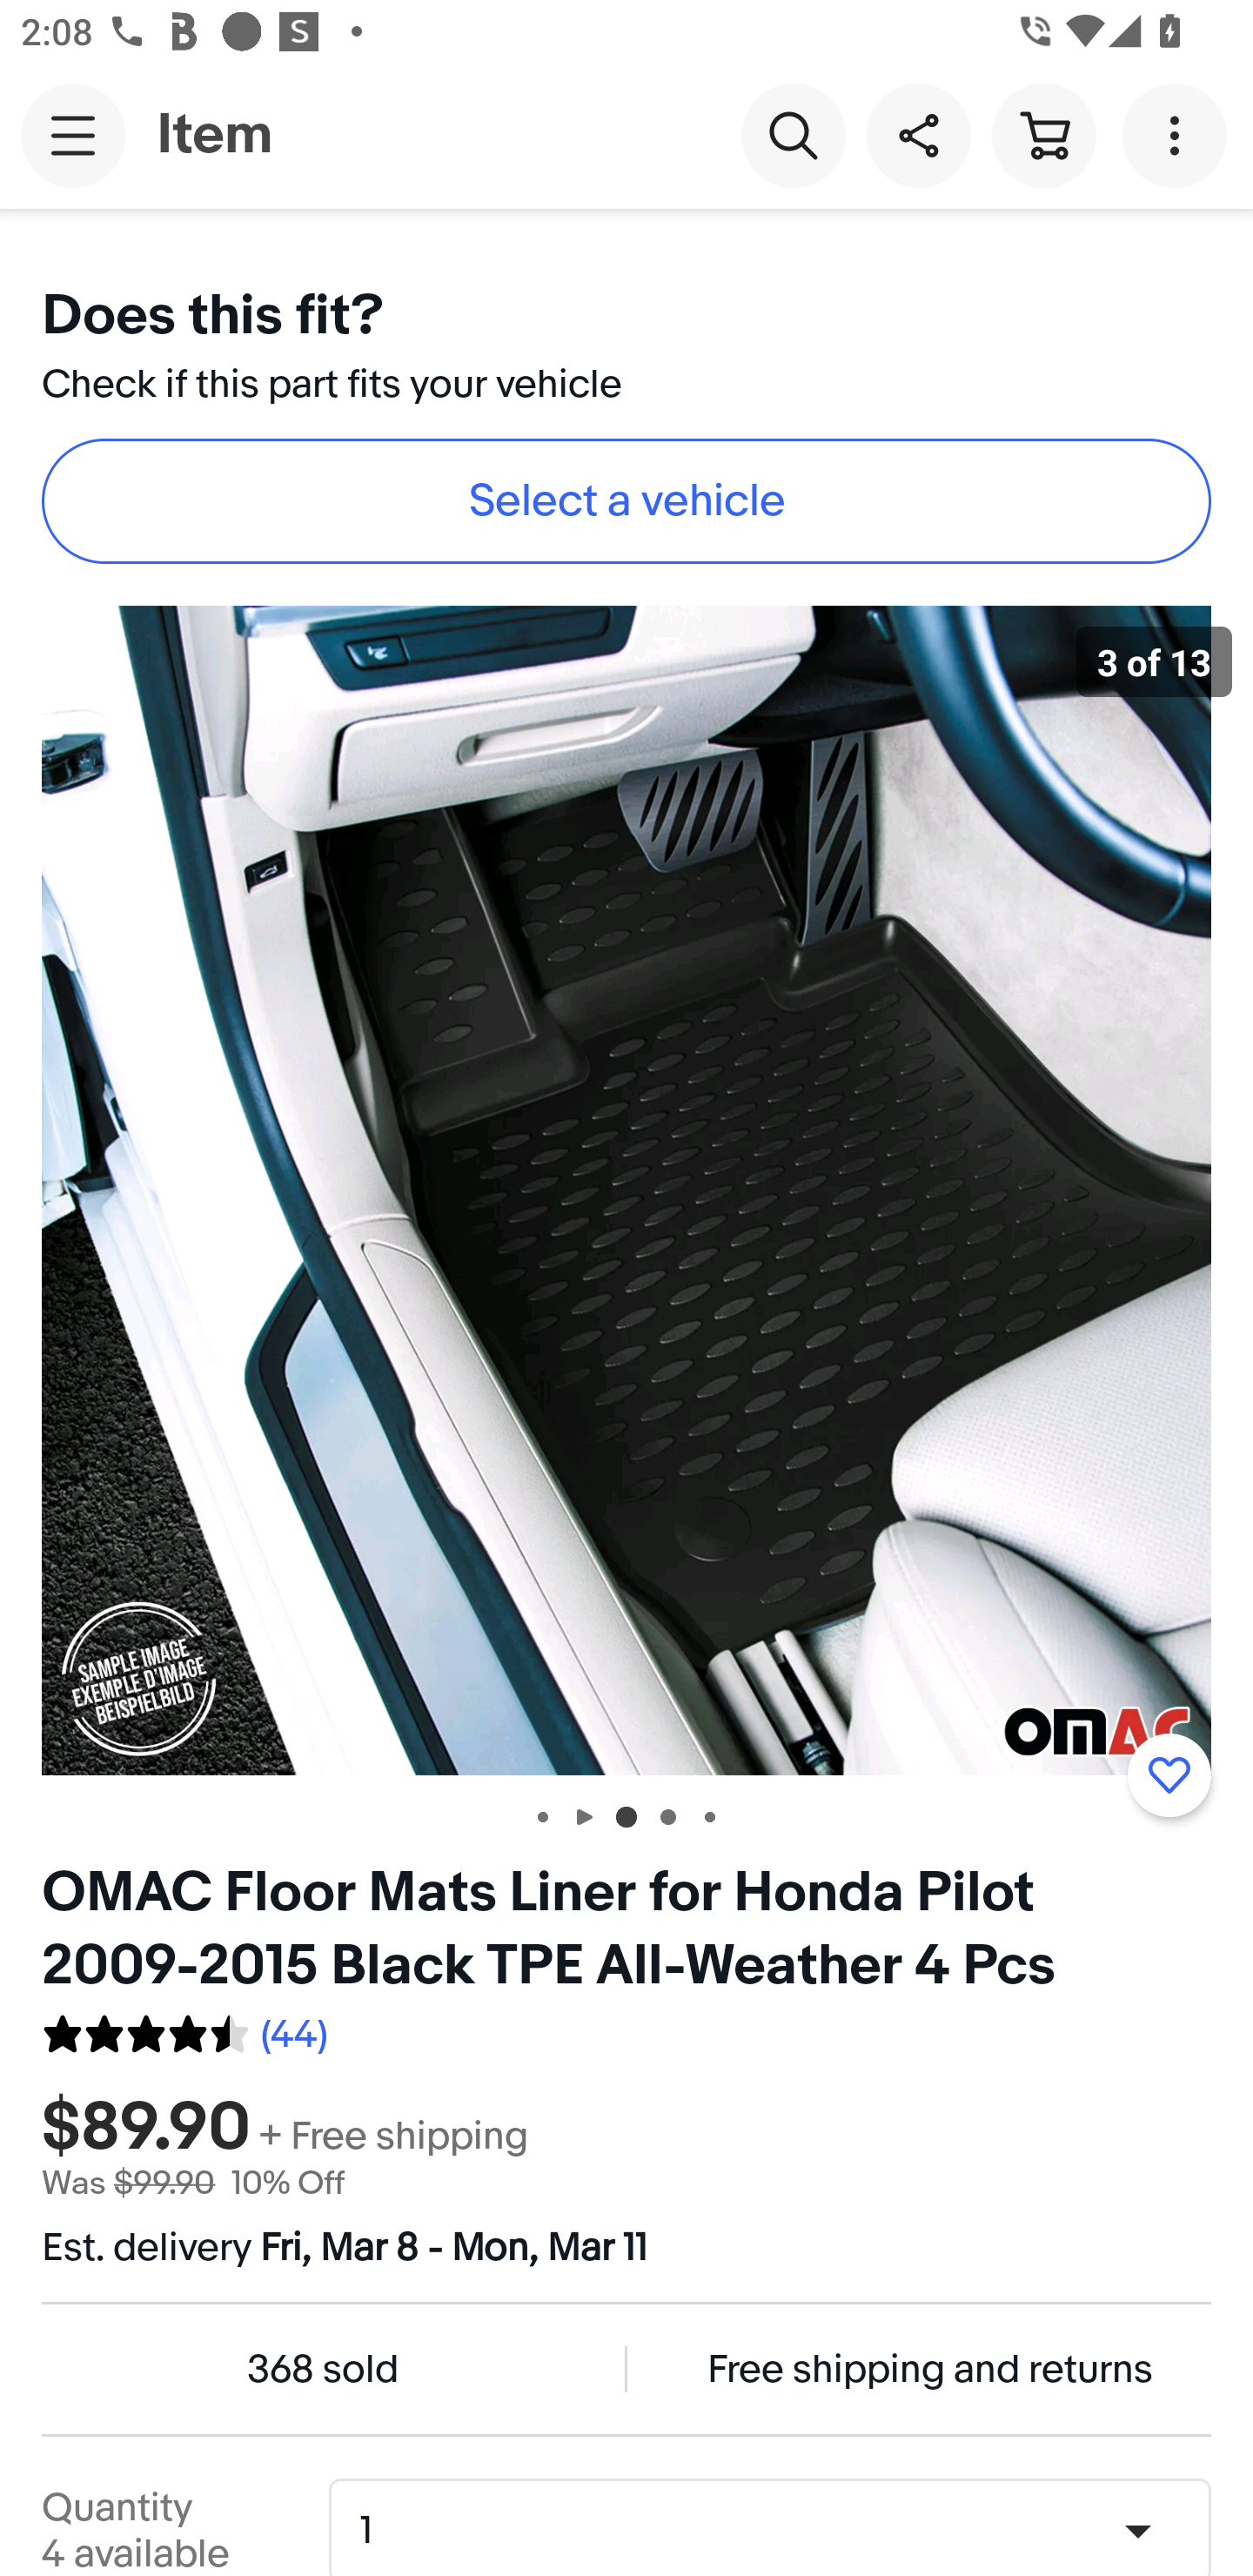 This screenshot has height=2576, width=1253. What do you see at coordinates (1169, 1775) in the screenshot?
I see `Add to watchlist` at bounding box center [1169, 1775].